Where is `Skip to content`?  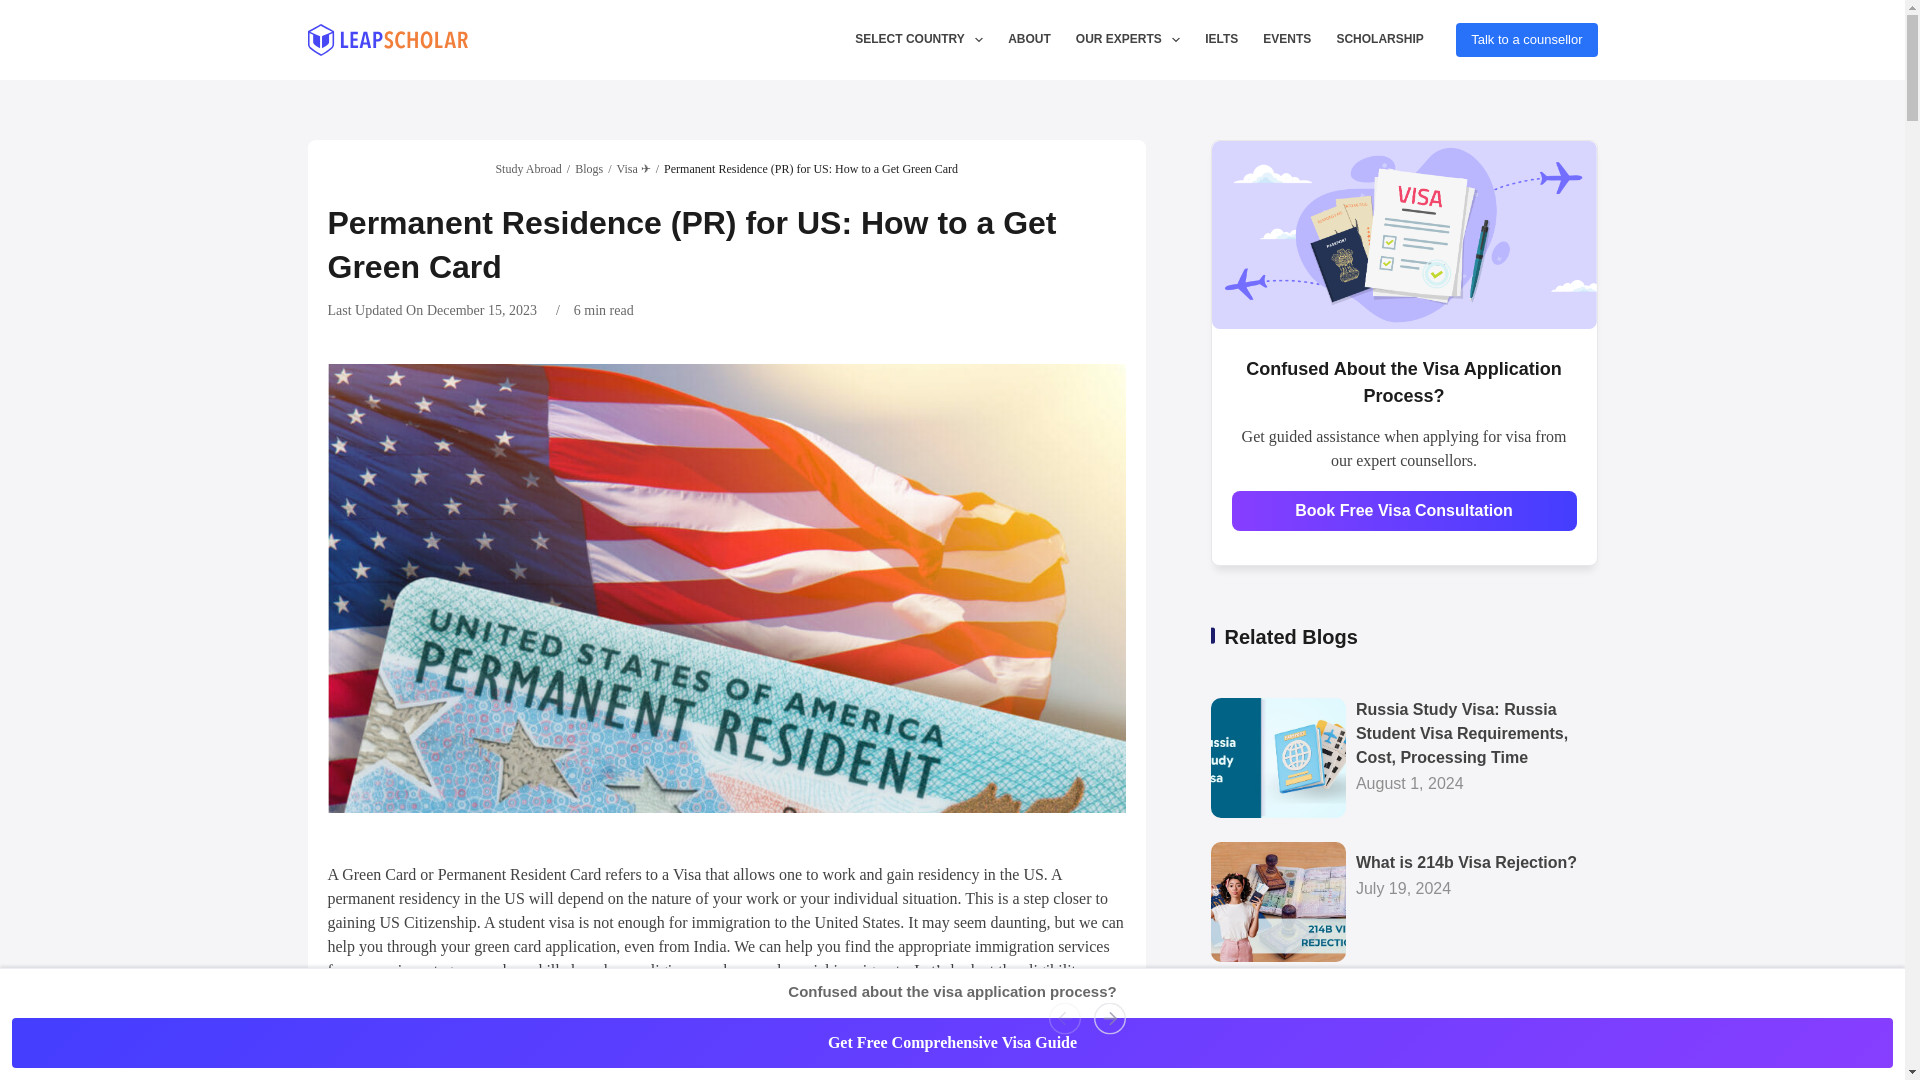 Skip to content is located at coordinates (20, 10).